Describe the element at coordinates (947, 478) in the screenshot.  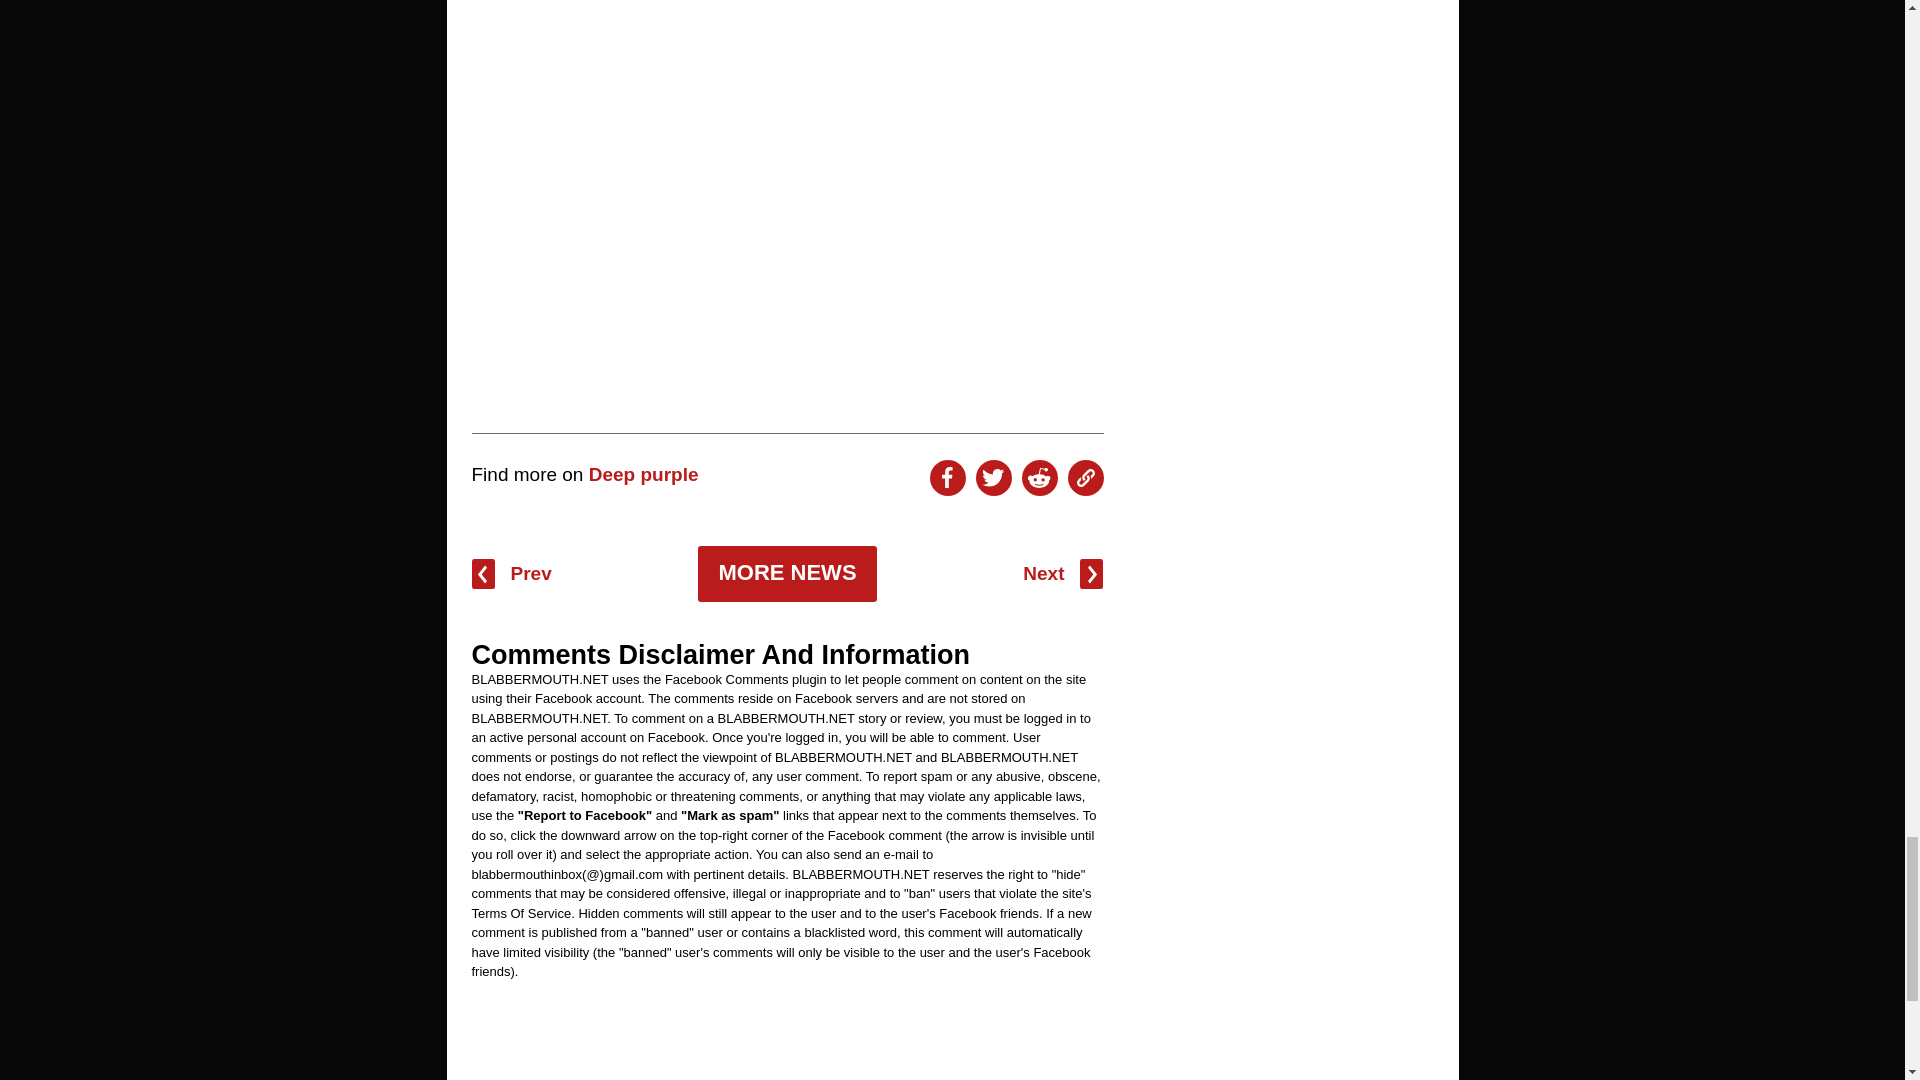
I see `Share On Facebook` at that location.